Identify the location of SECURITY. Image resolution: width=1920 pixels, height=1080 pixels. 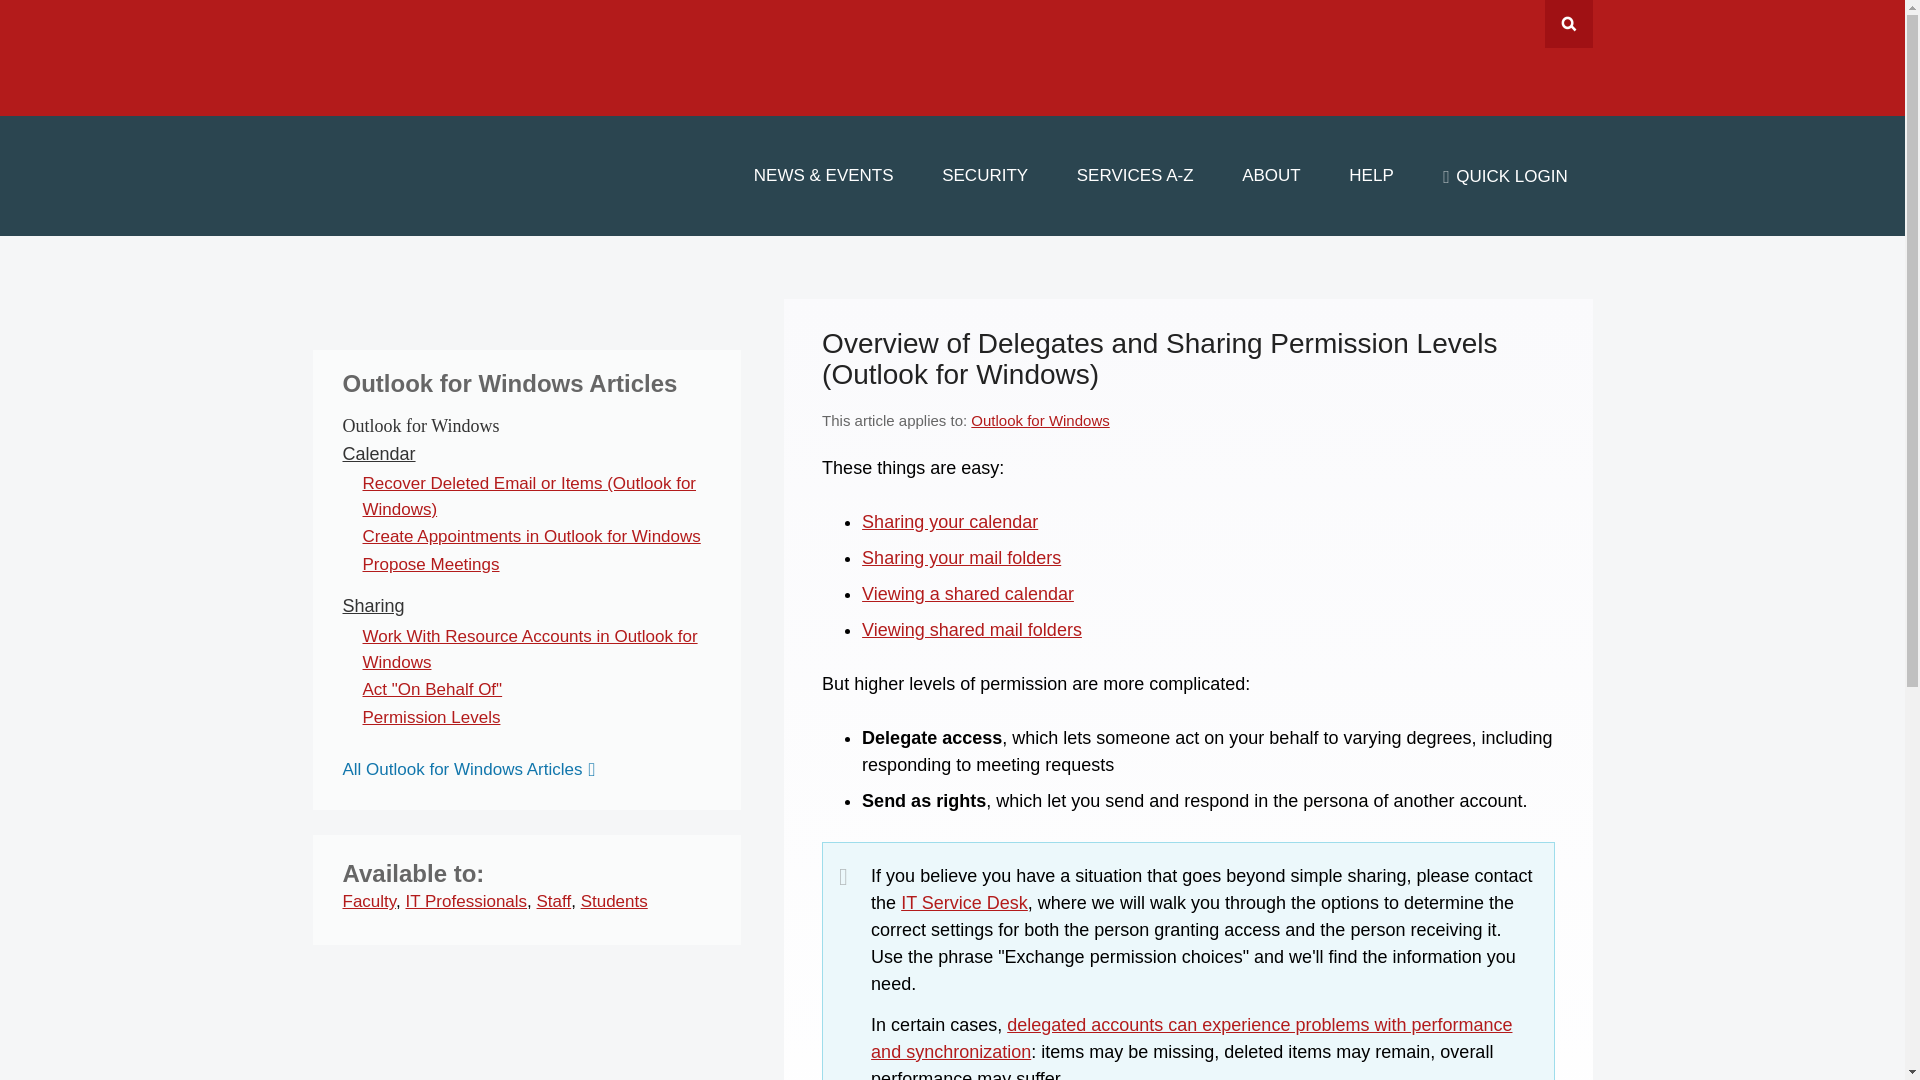
(984, 176).